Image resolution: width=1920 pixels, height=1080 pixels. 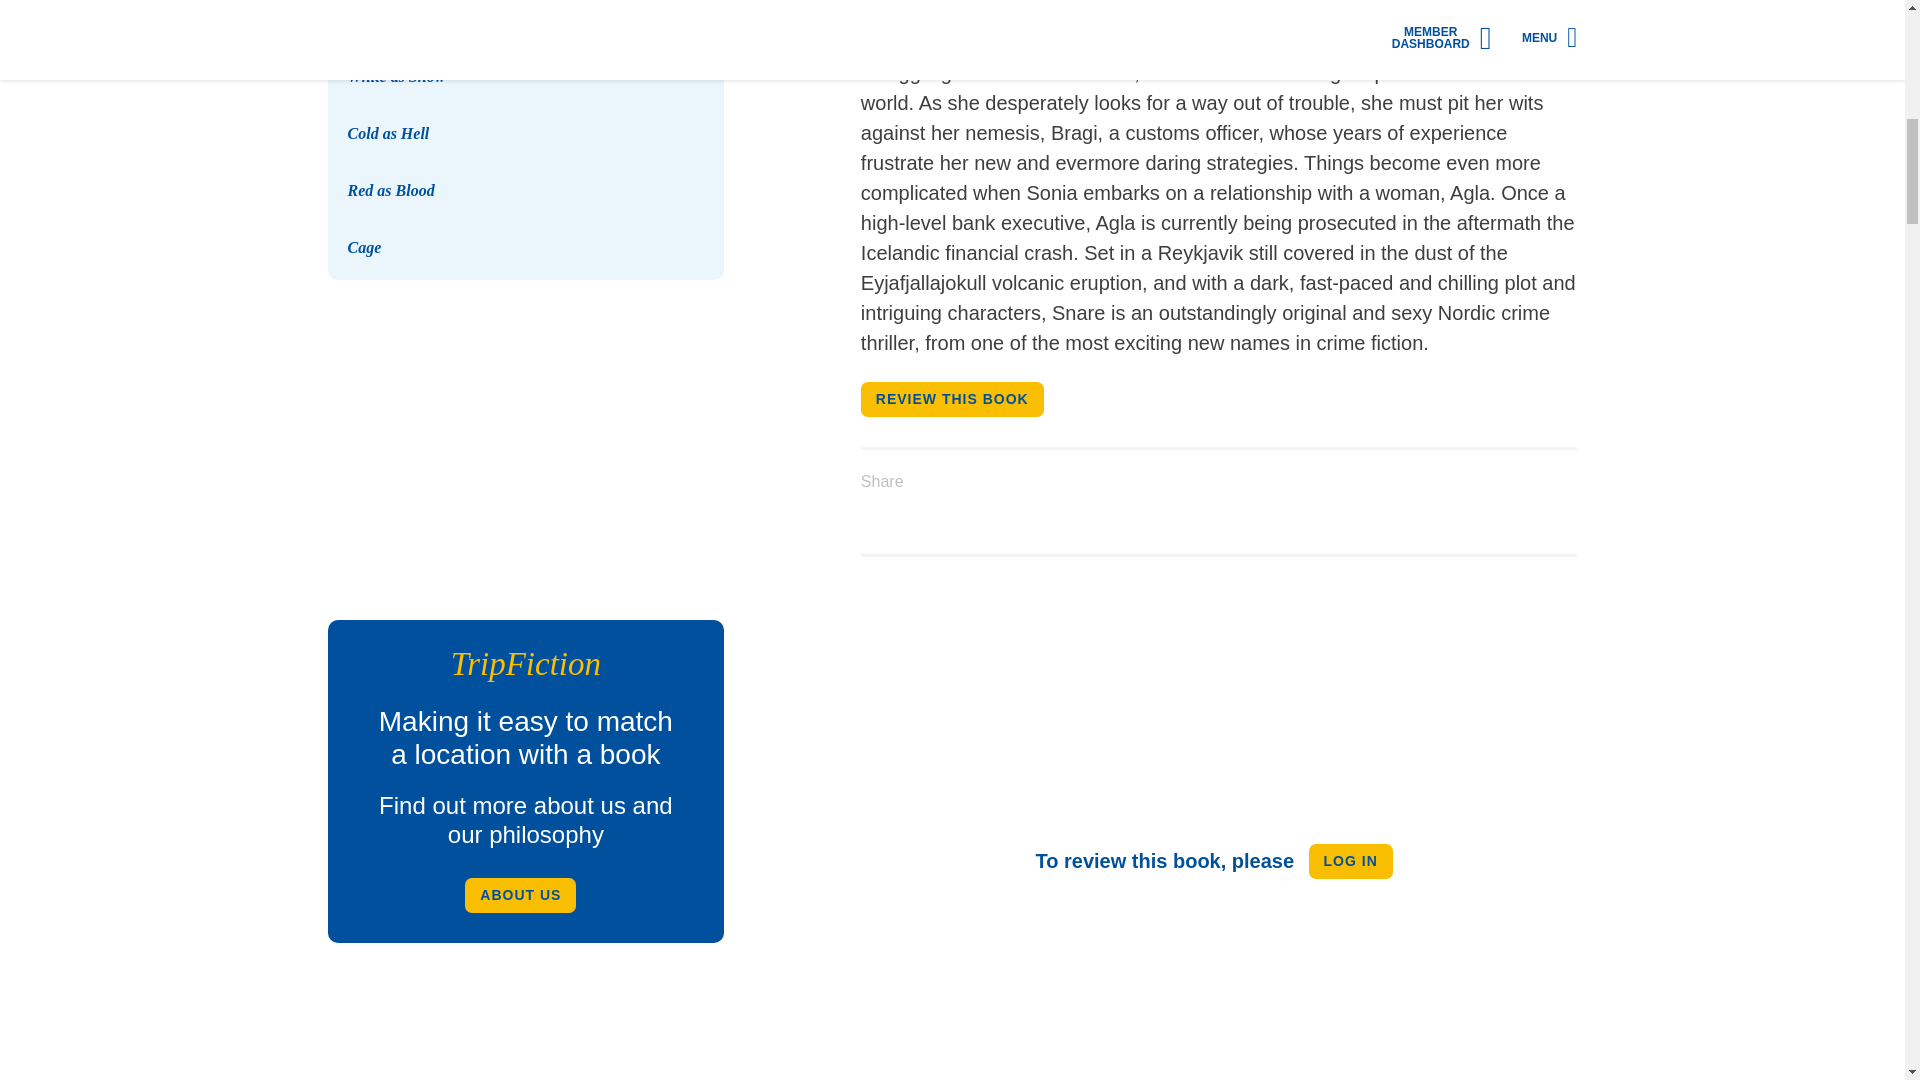 What do you see at coordinates (388, 133) in the screenshot?
I see `Cold as Hell` at bounding box center [388, 133].